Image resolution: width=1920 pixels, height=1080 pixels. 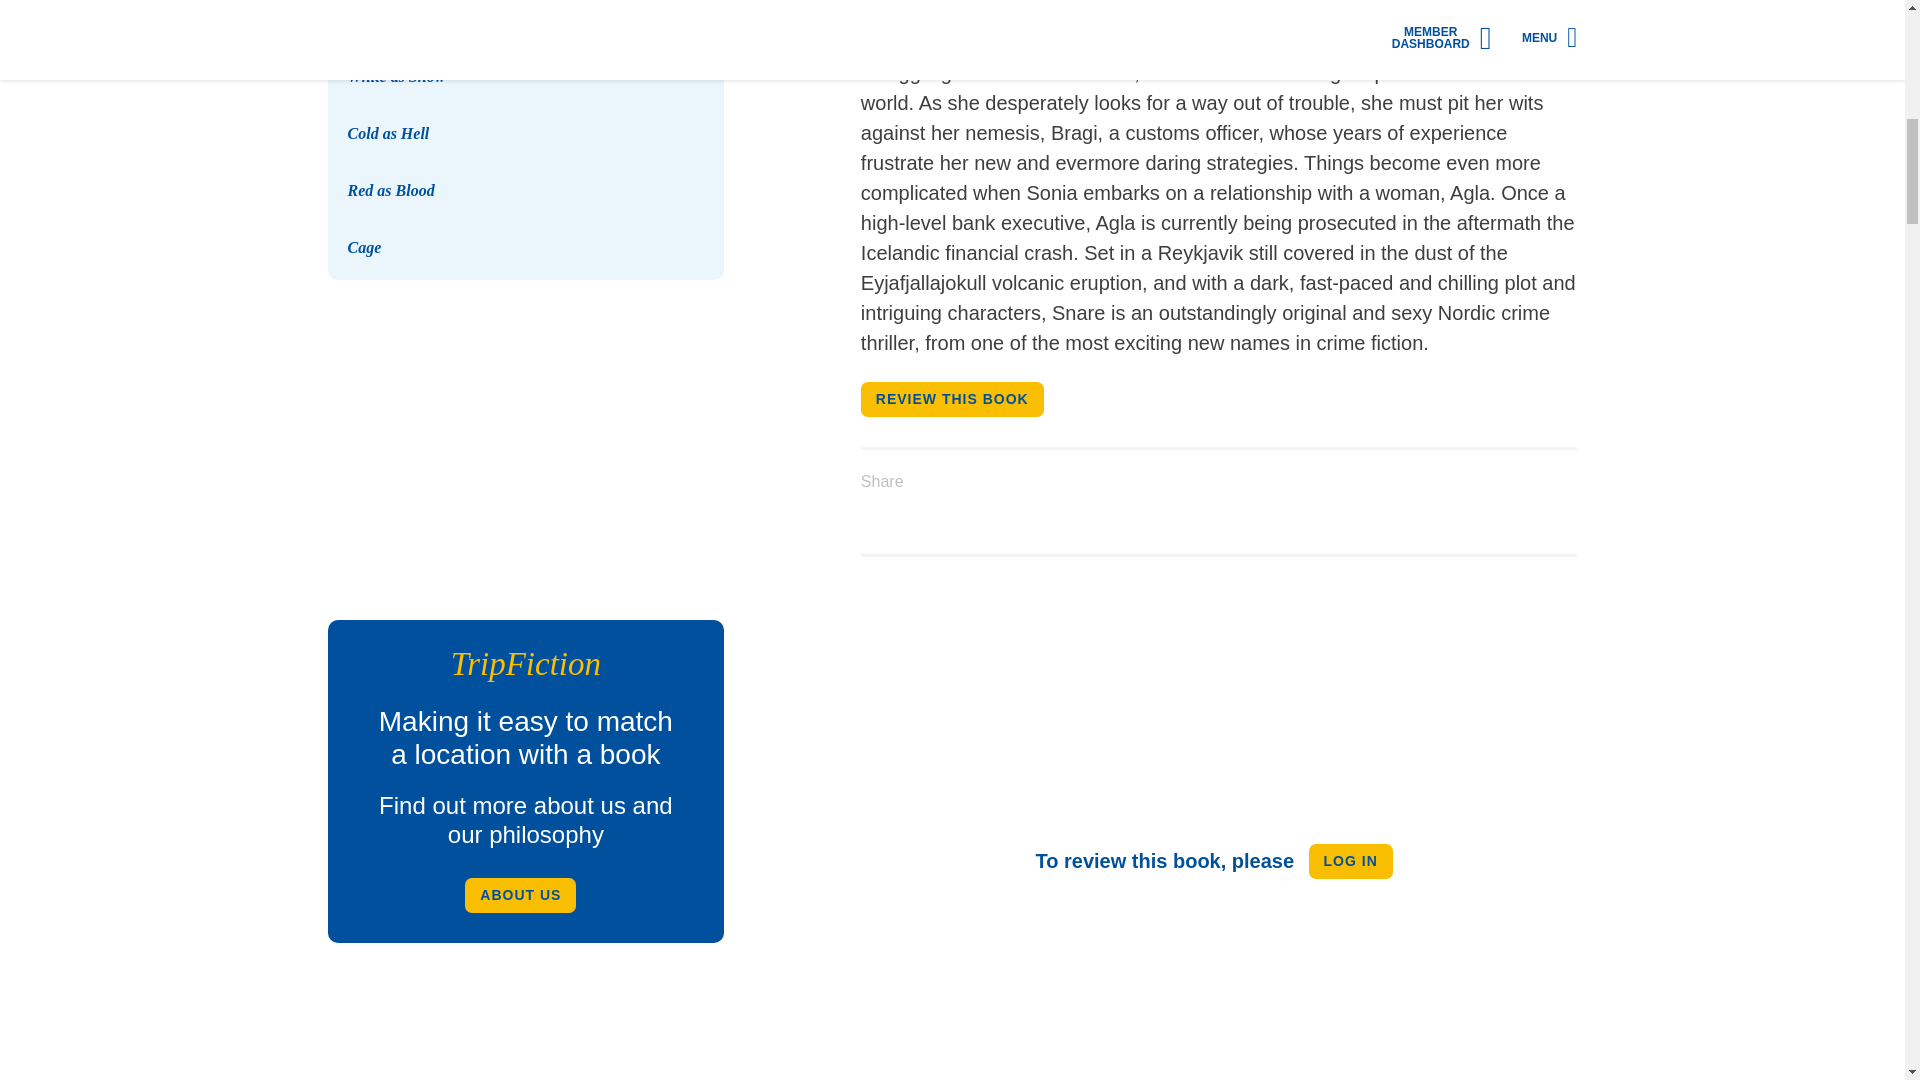 What do you see at coordinates (388, 133) in the screenshot?
I see `Cold as Hell` at bounding box center [388, 133].